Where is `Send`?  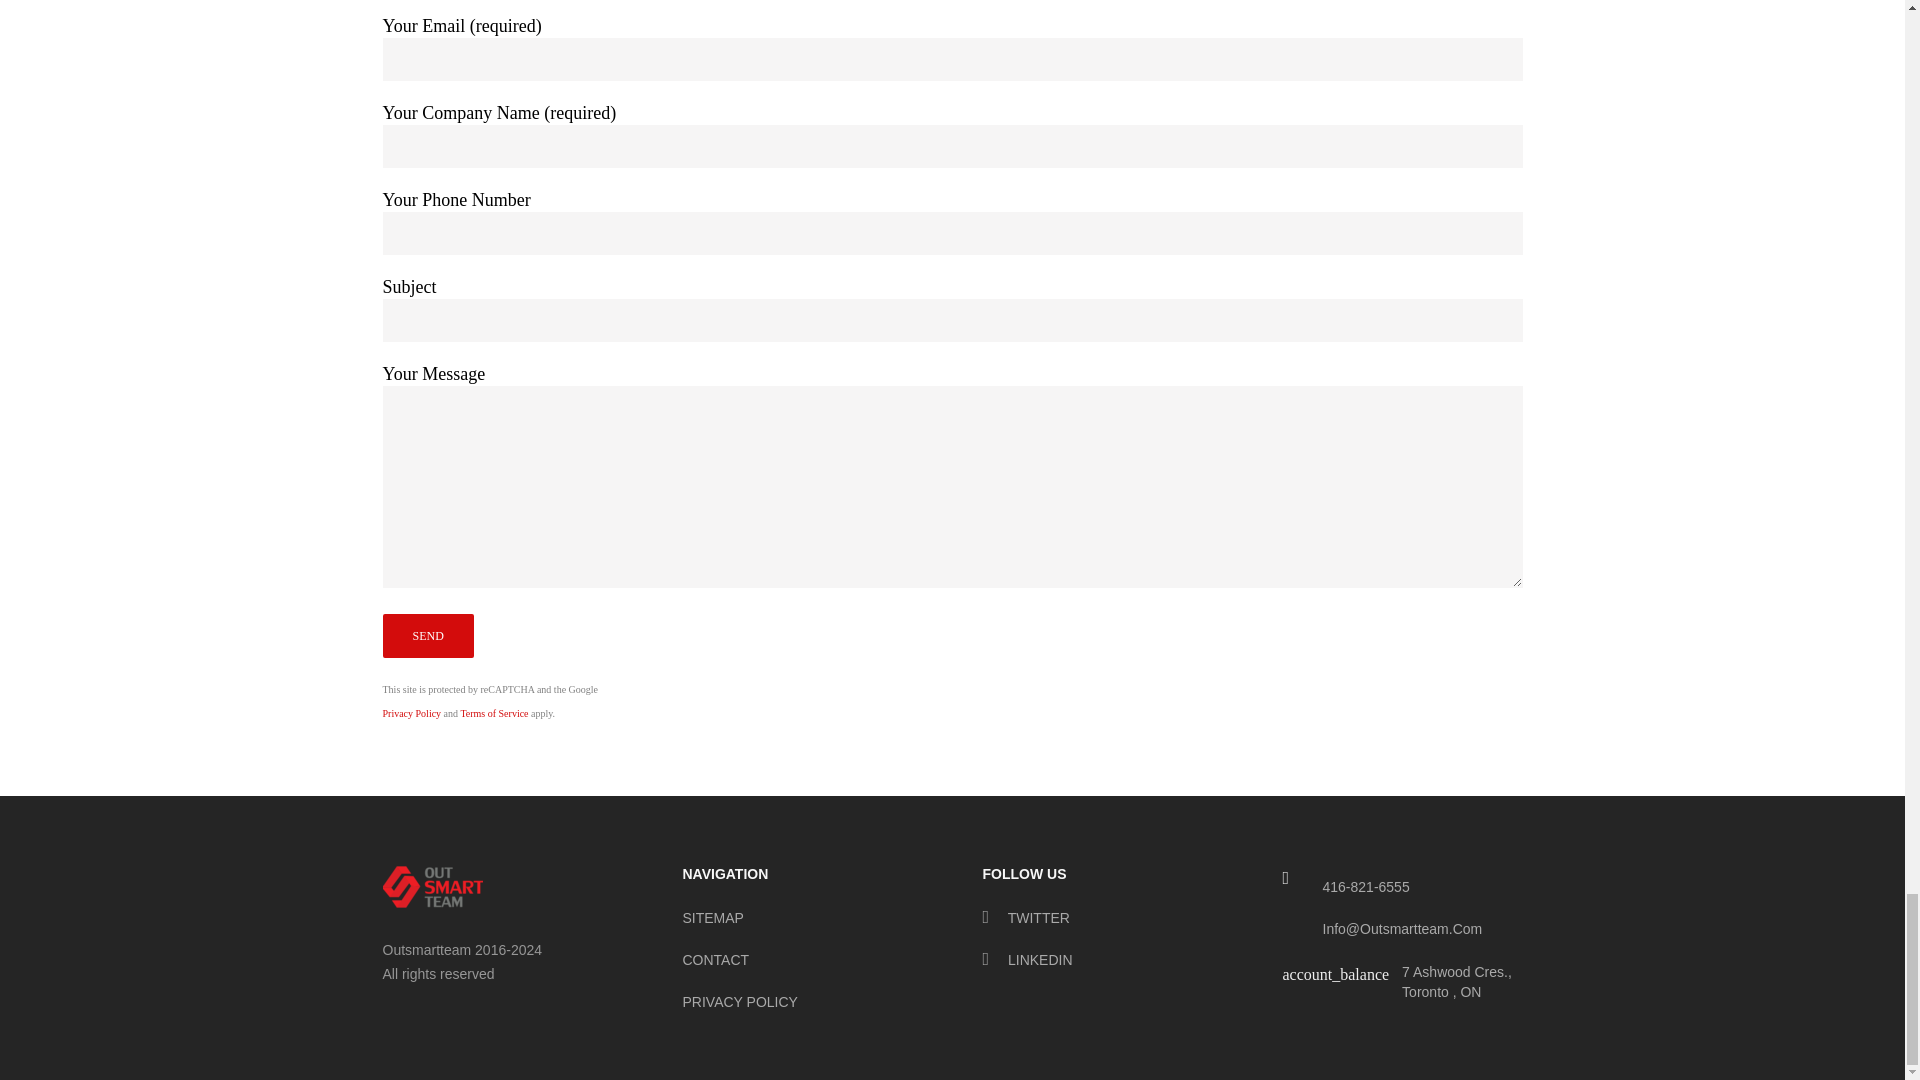 Send is located at coordinates (427, 636).